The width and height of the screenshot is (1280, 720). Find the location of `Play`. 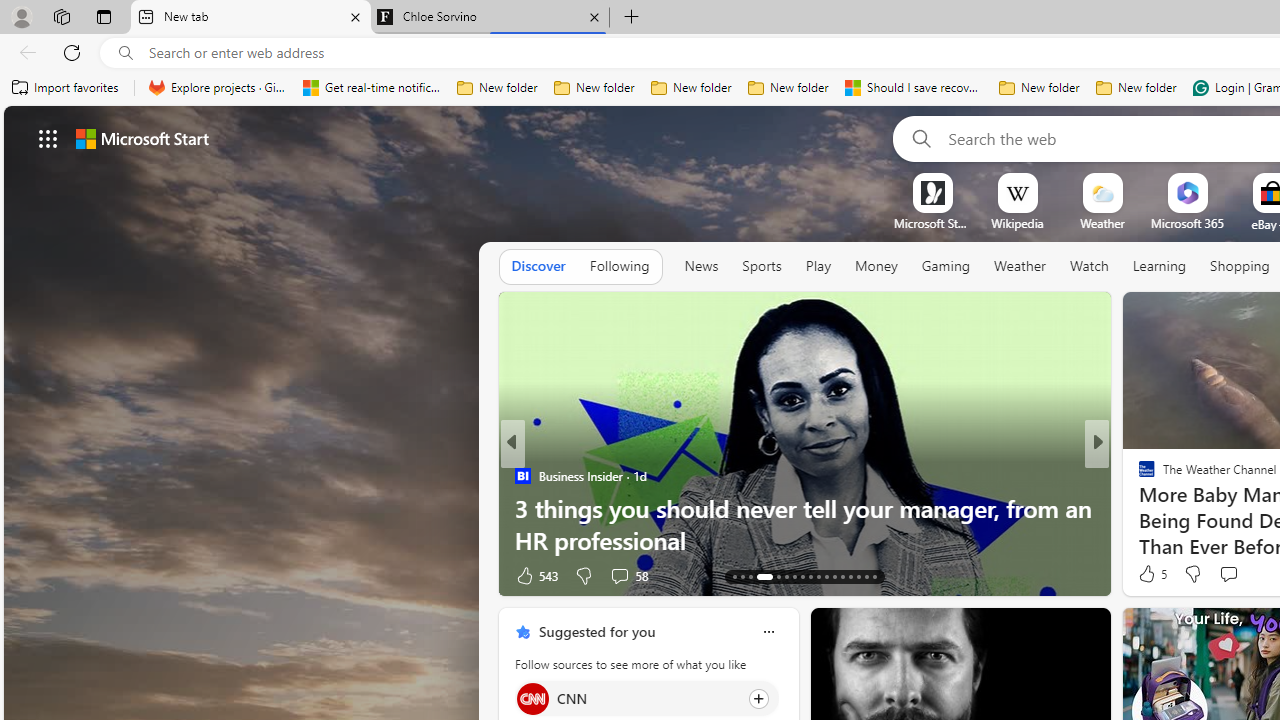

Play is located at coordinates (818, 266).